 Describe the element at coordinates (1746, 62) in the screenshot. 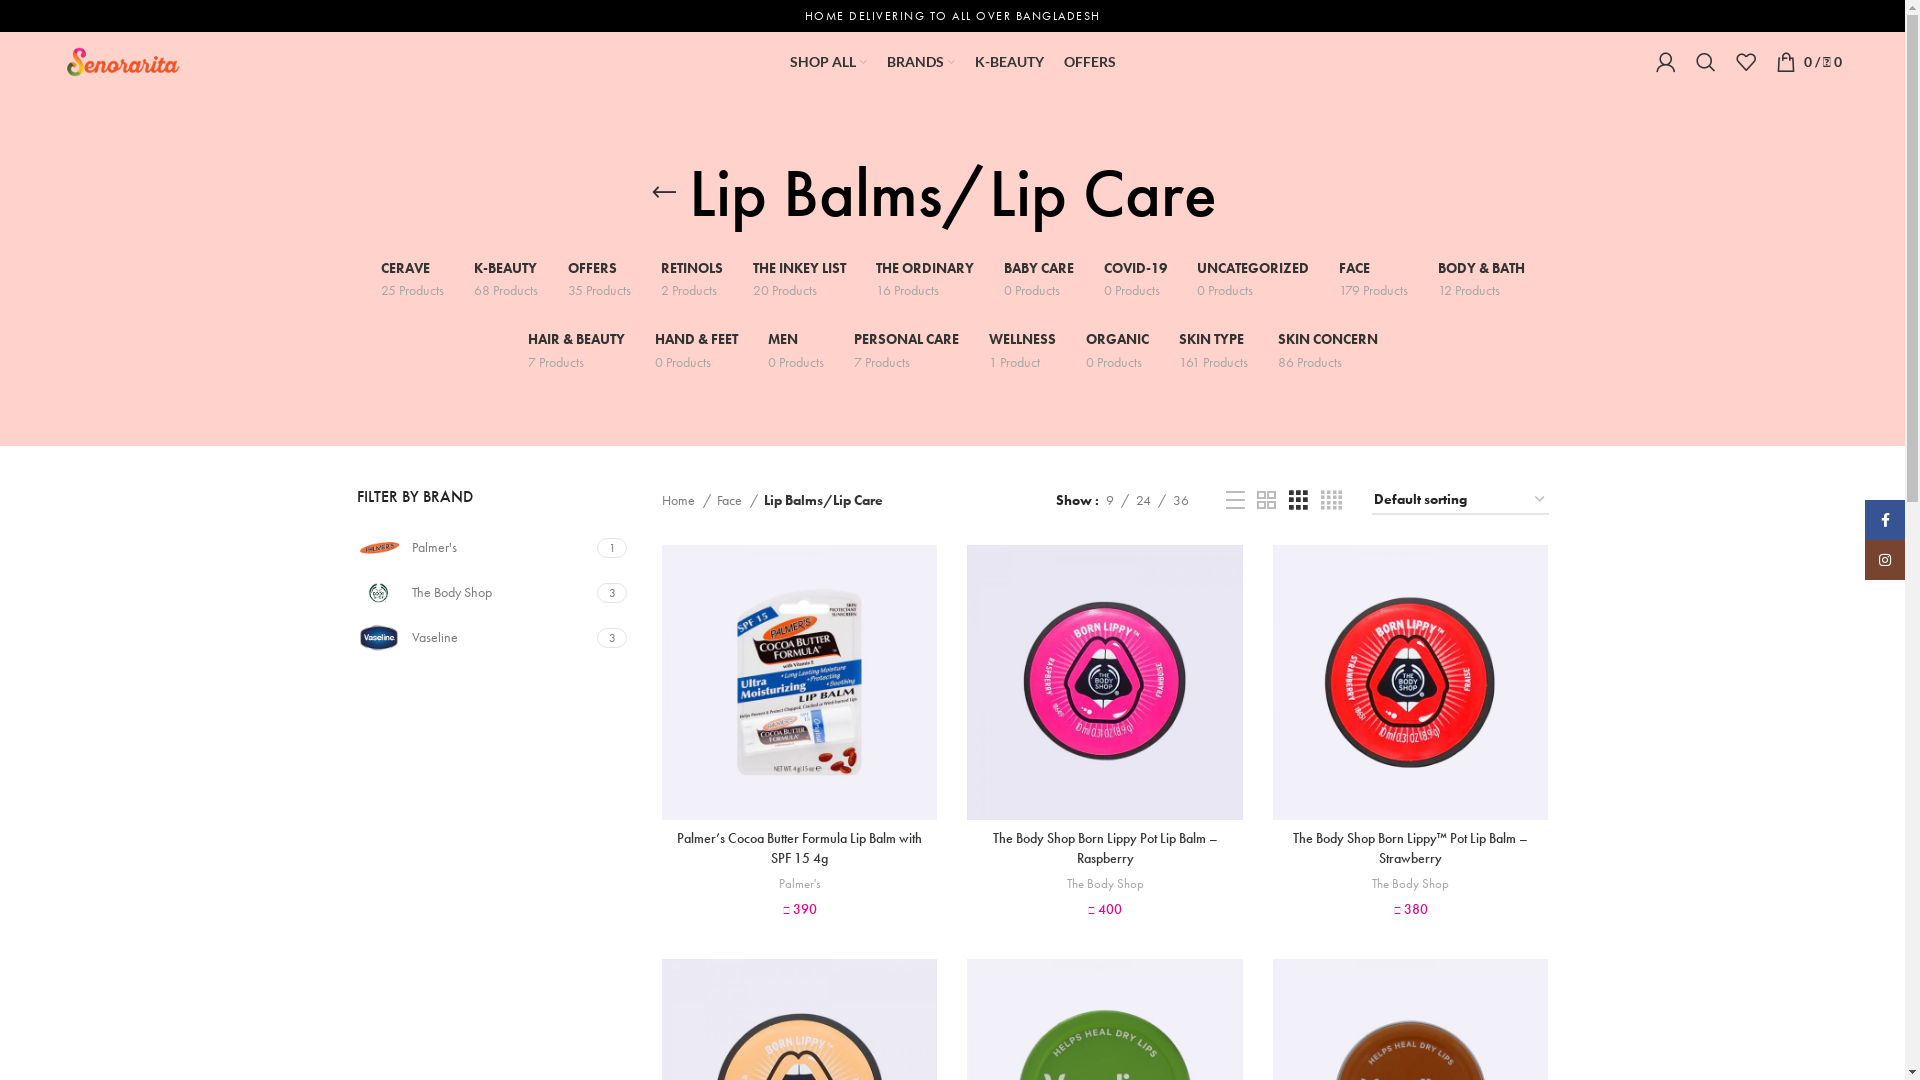

I see `My Wishlist` at that location.